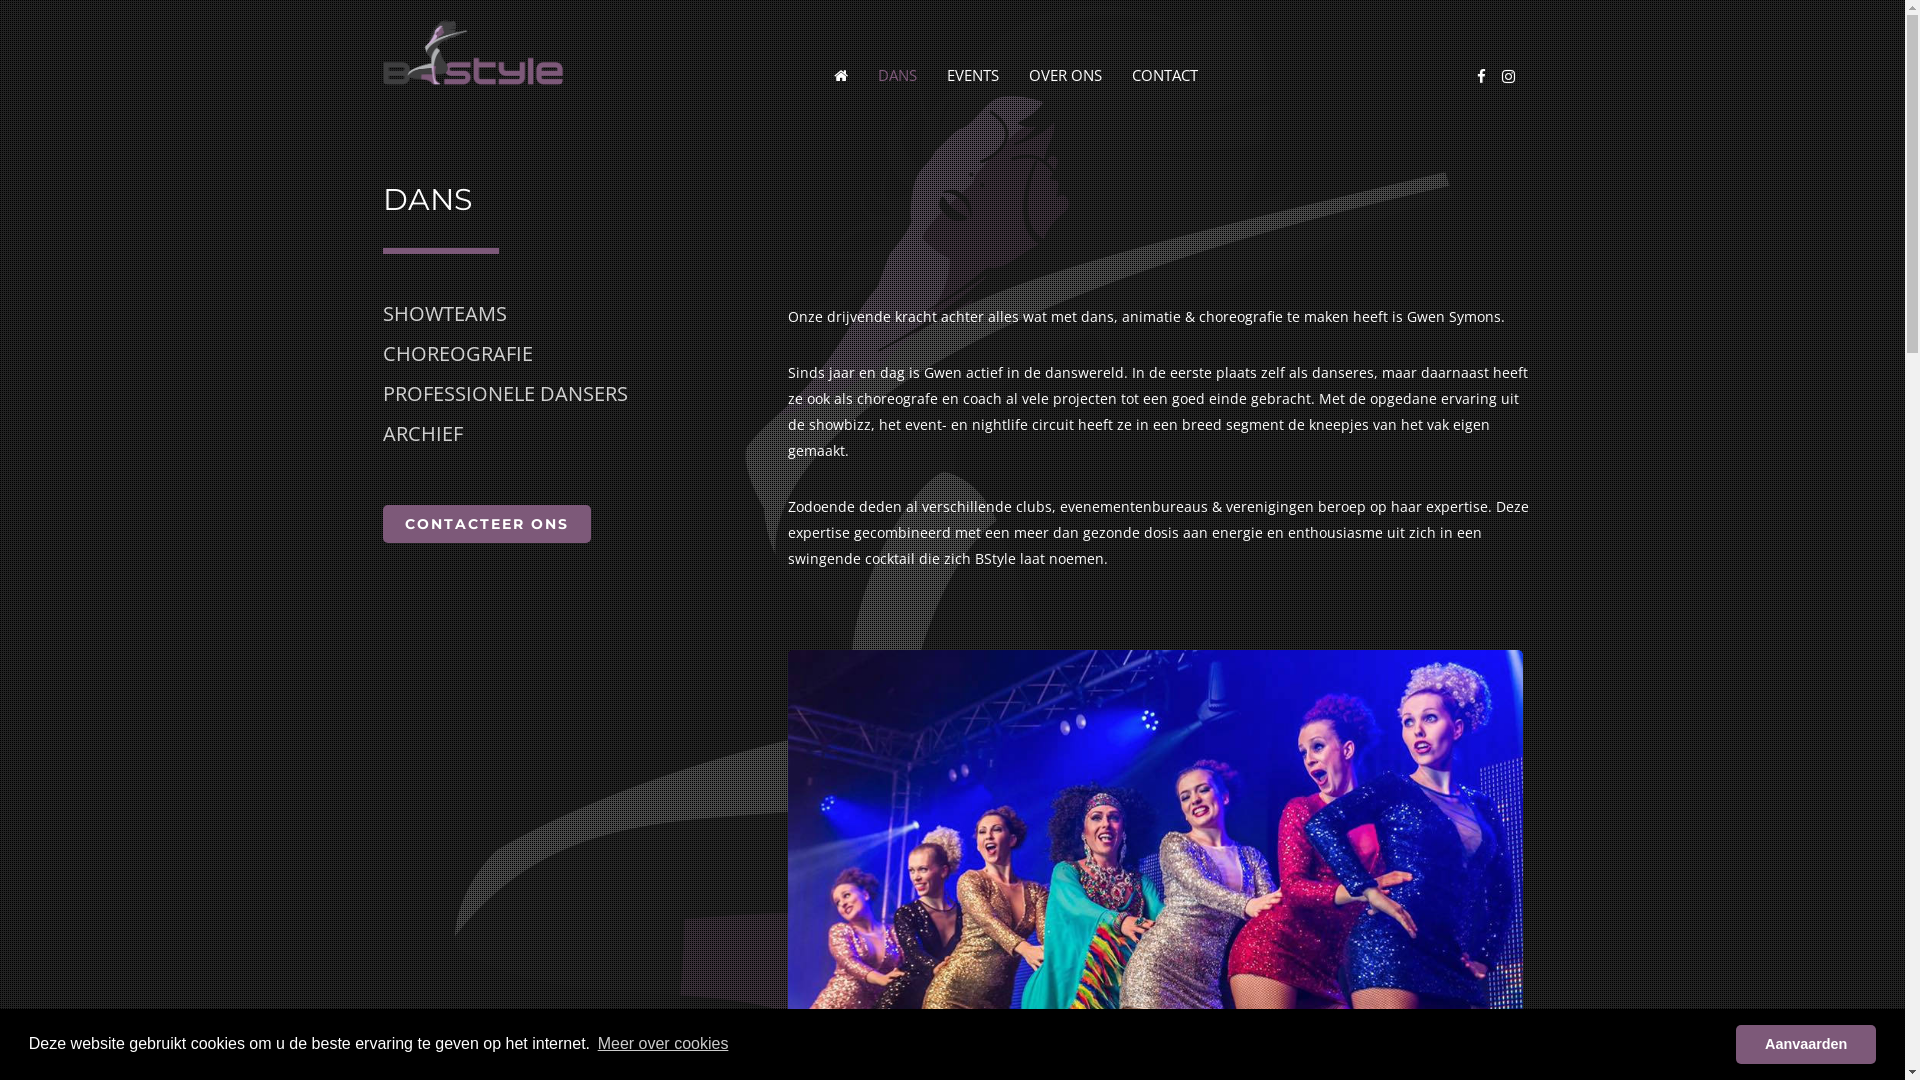 The image size is (1920, 1080). What do you see at coordinates (1164, 75) in the screenshot?
I see `CONTACT` at bounding box center [1164, 75].